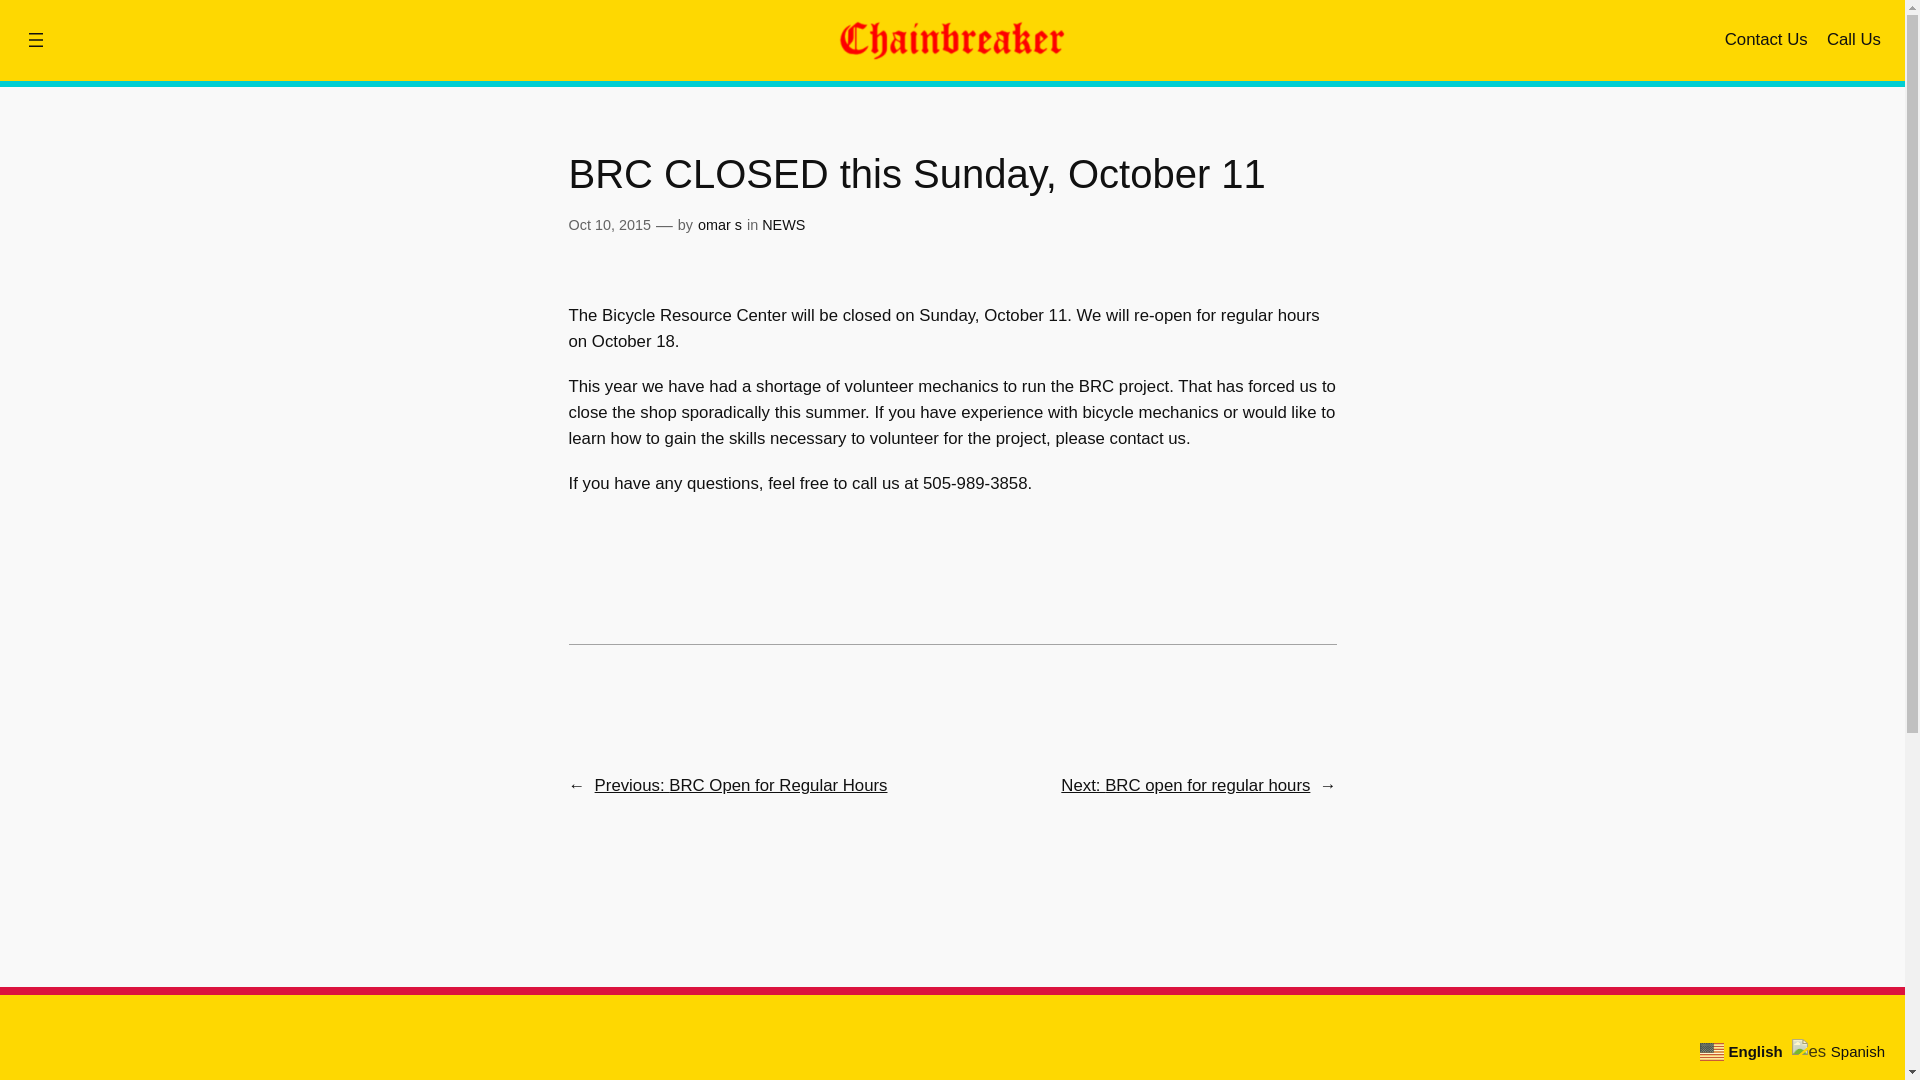  Describe the element at coordinates (720, 225) in the screenshot. I see `omar s` at that location.